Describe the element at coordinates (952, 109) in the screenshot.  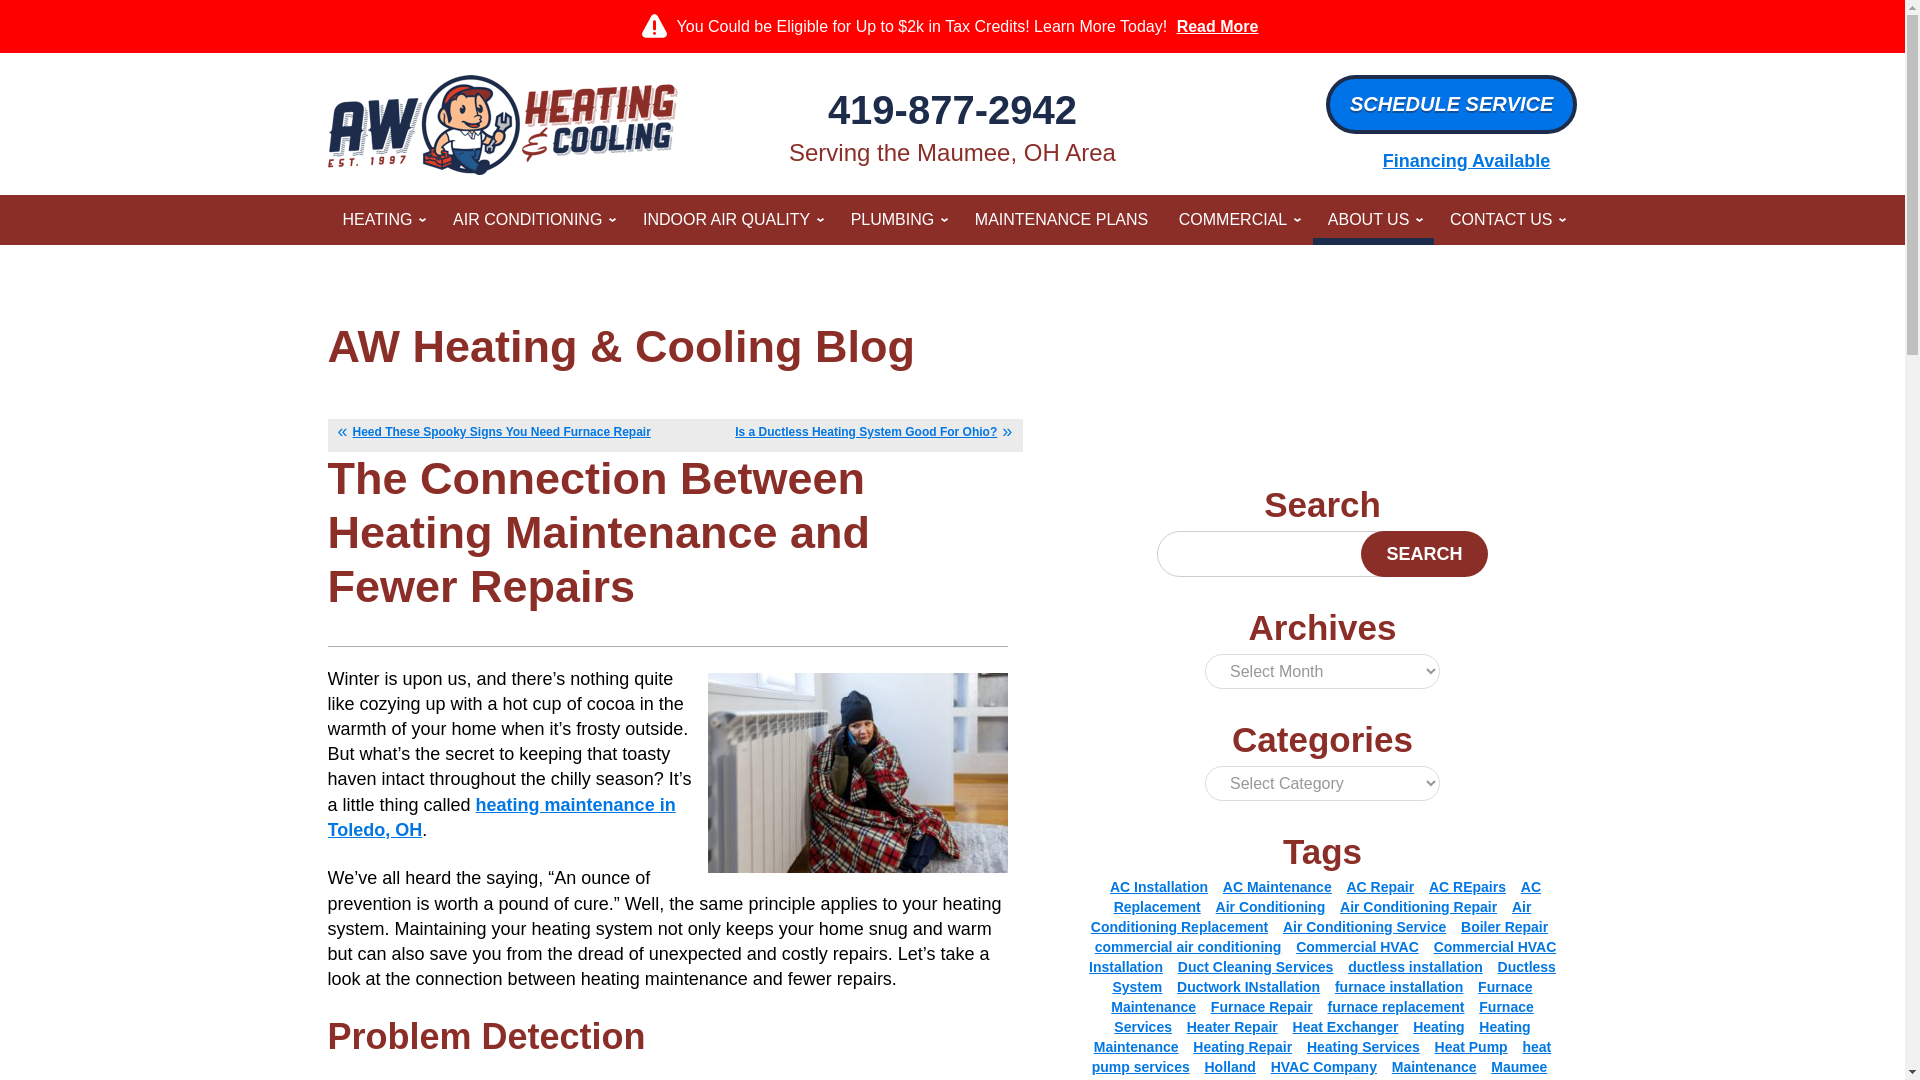
I see `419-877-2942` at that location.